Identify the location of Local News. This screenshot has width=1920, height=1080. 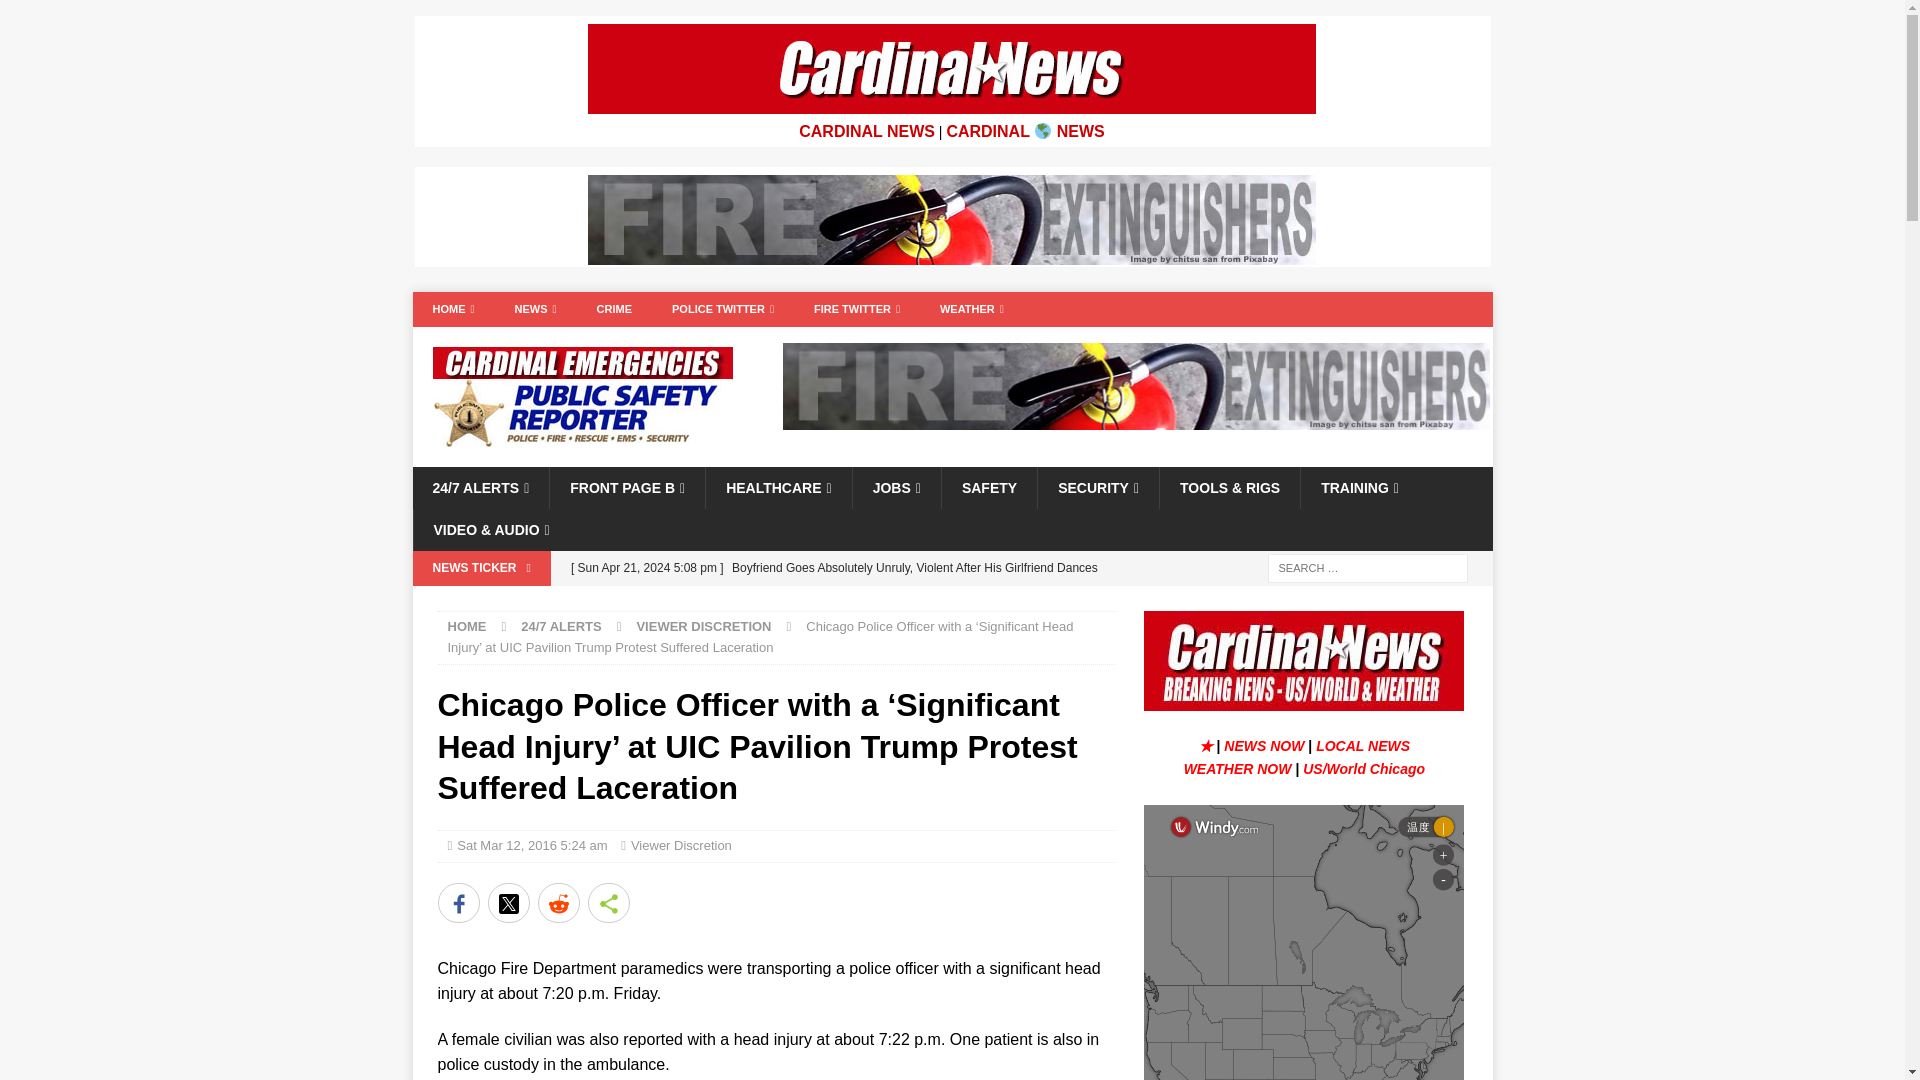
(1362, 745).